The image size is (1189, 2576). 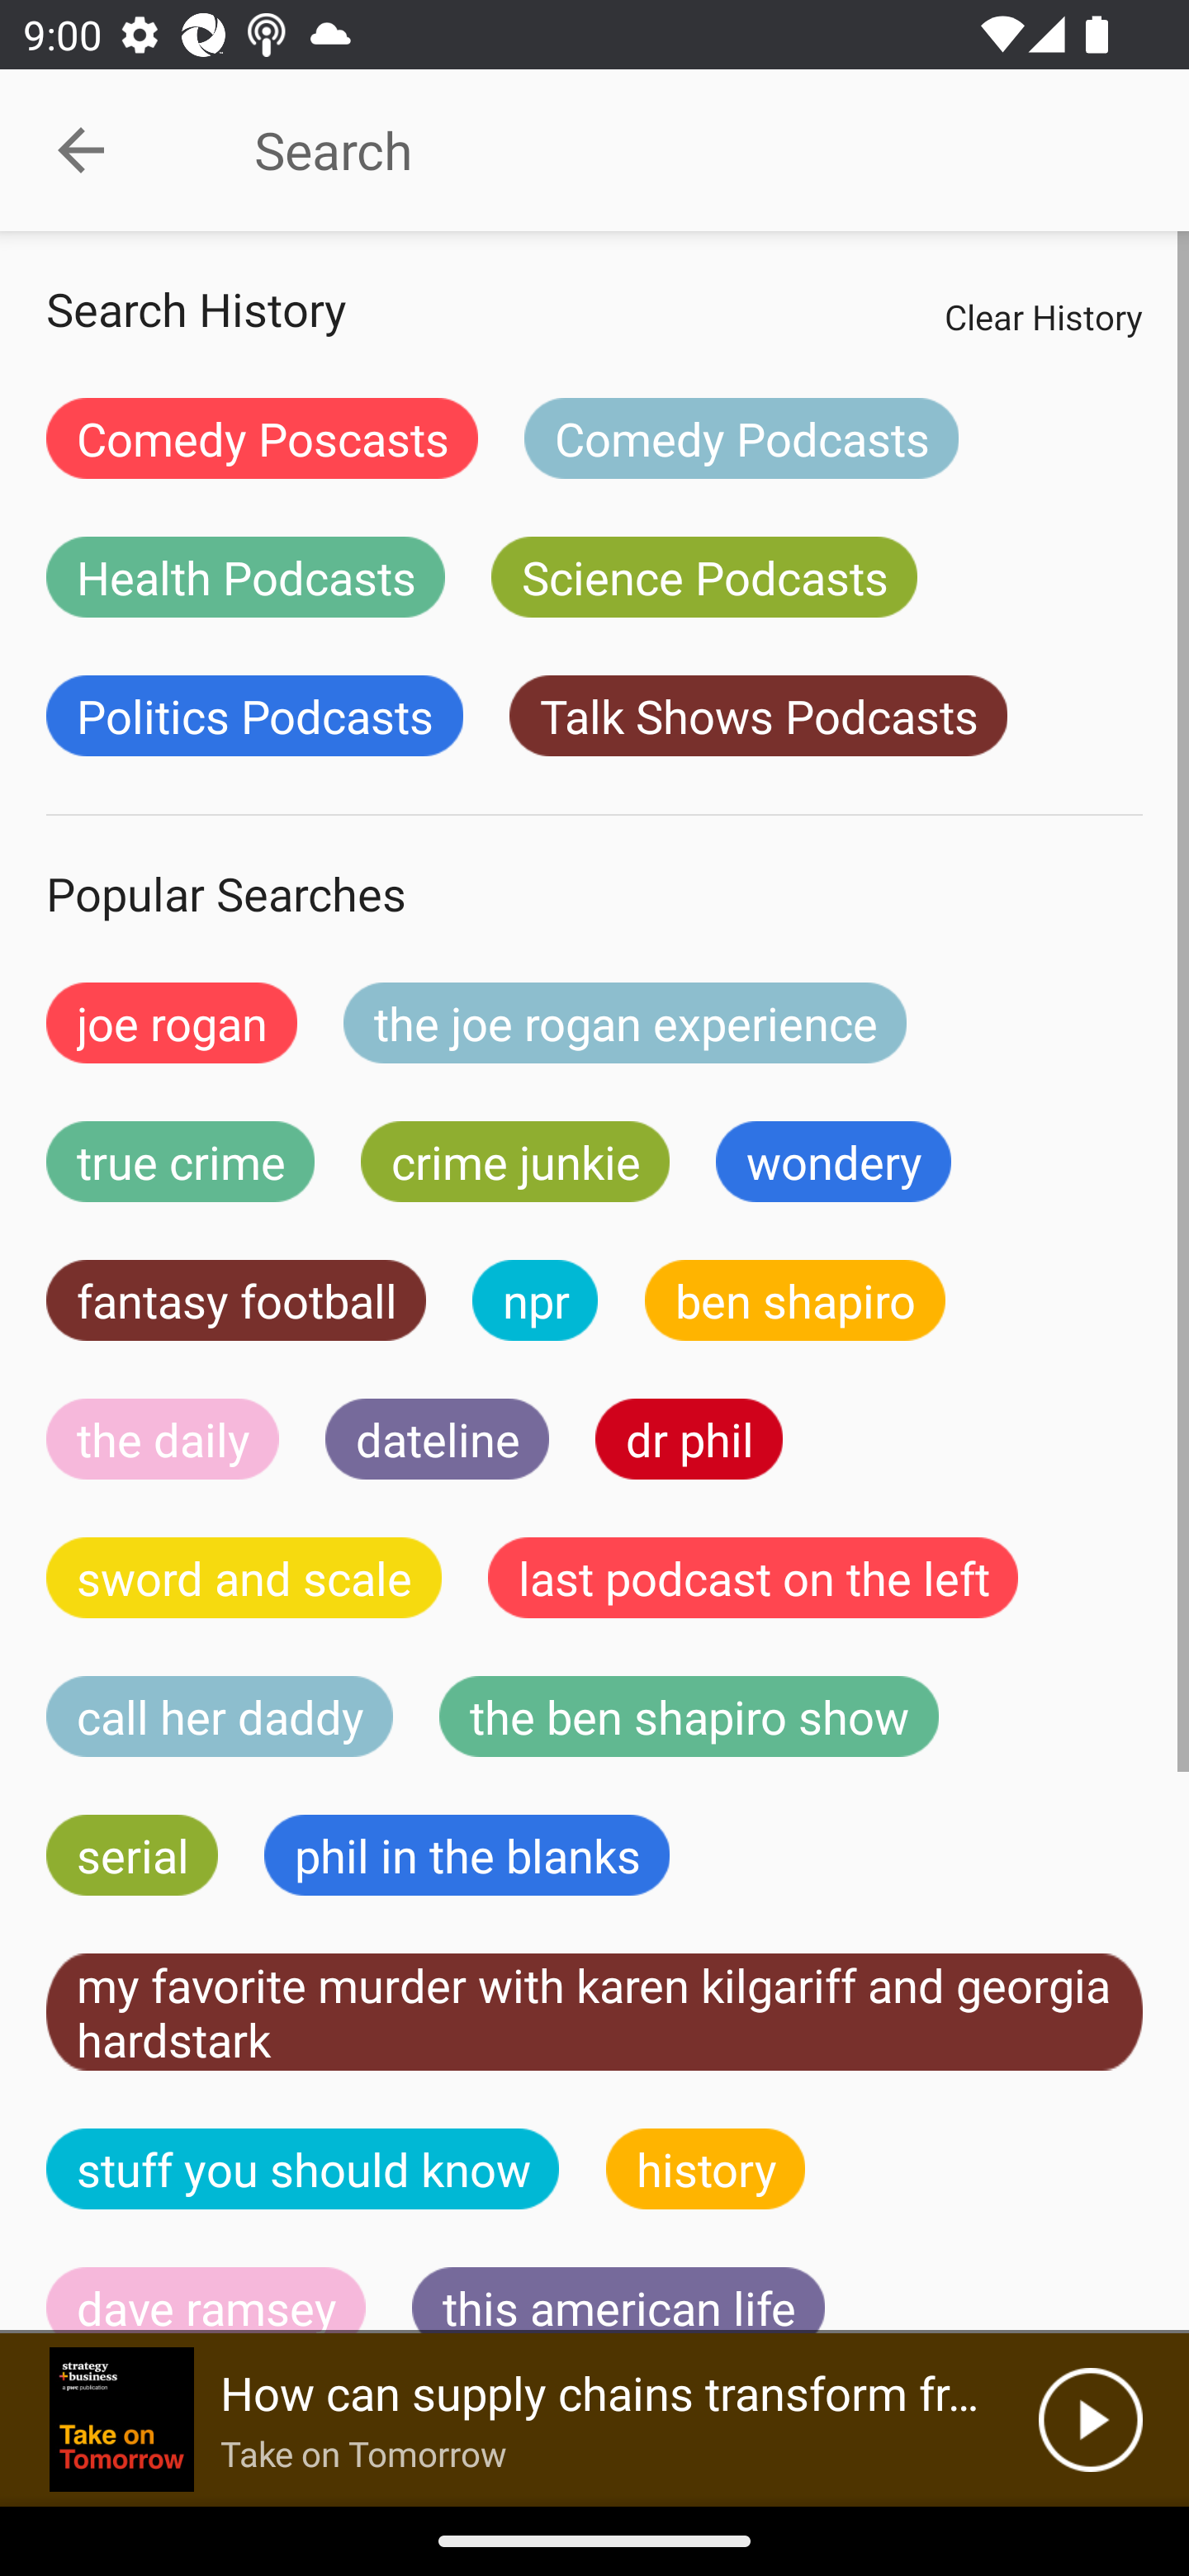 I want to click on dateline, so click(x=438, y=1438).